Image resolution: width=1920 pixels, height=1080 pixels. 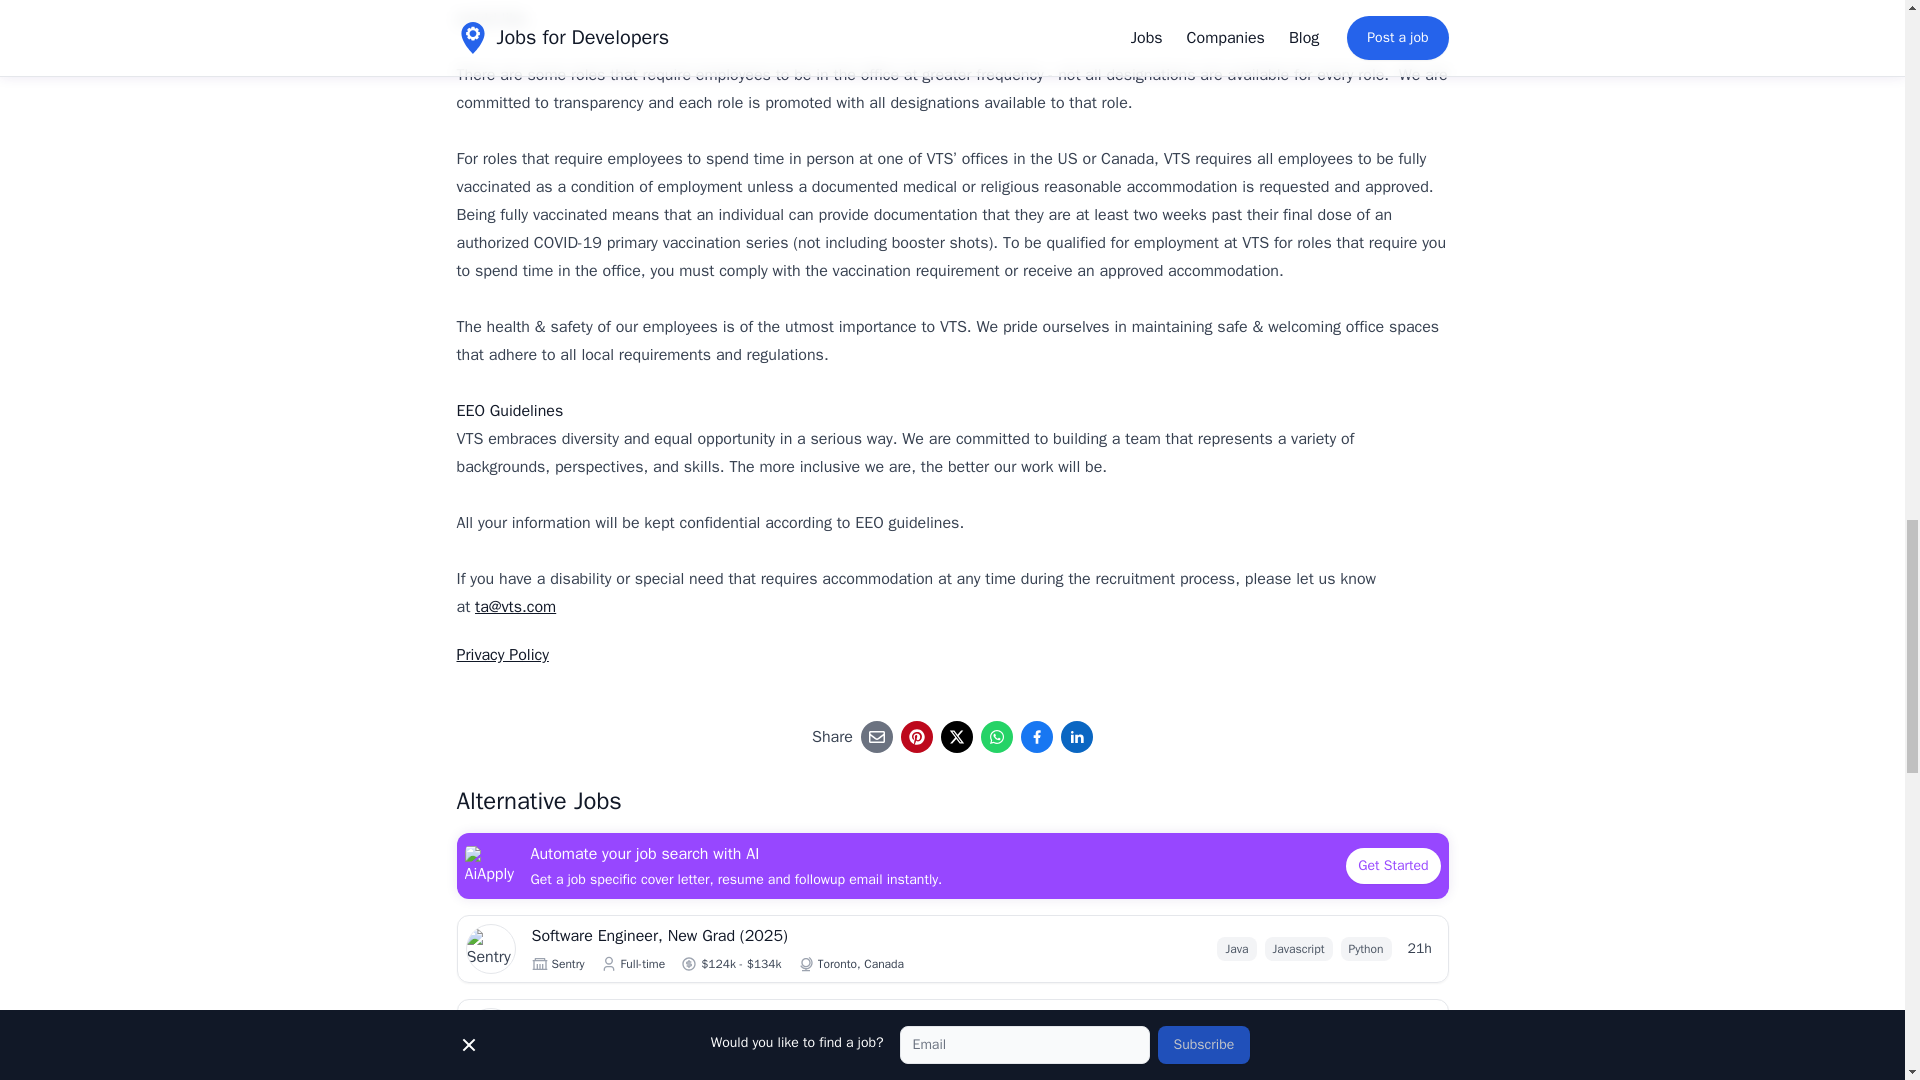 What do you see at coordinates (860, 964) in the screenshot?
I see `Toronto, Canada` at bounding box center [860, 964].